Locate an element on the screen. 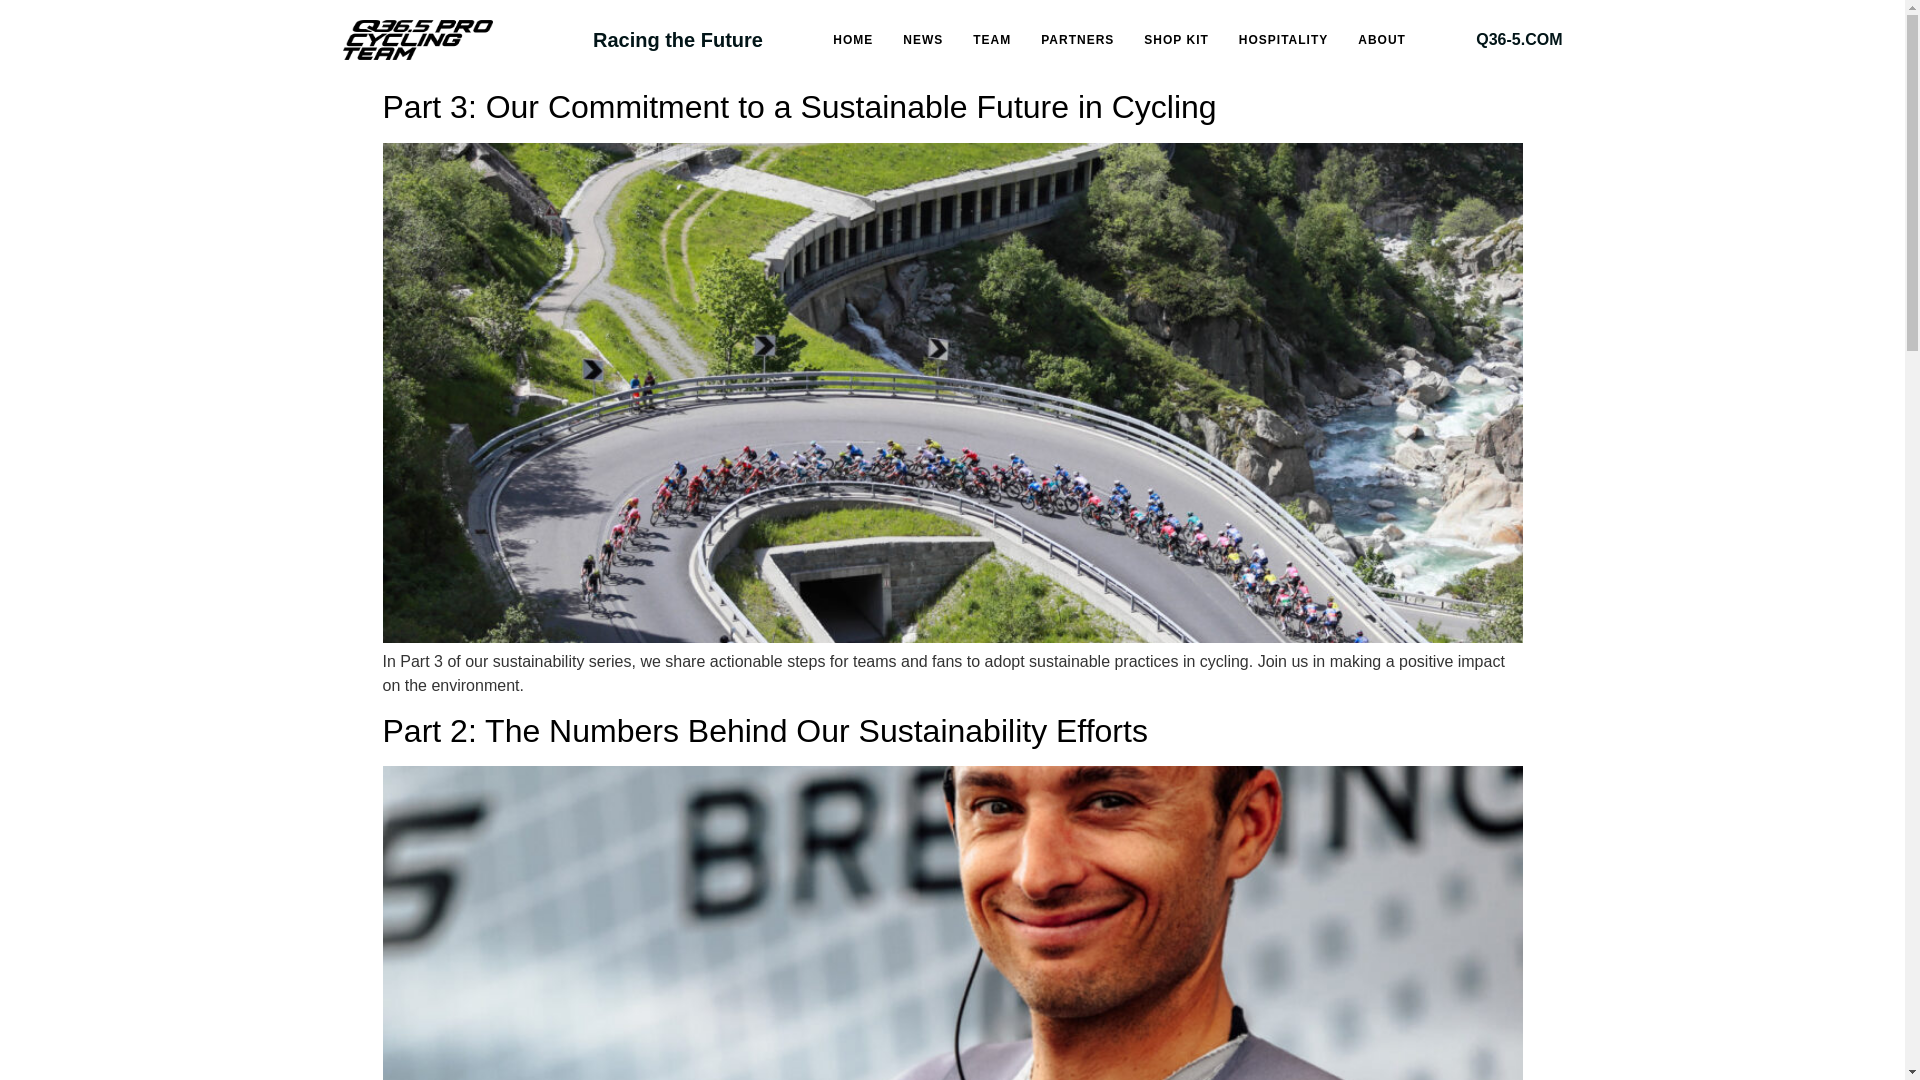  Part 3: Our Commitment to a Sustainable Future in Cycling is located at coordinates (798, 106).